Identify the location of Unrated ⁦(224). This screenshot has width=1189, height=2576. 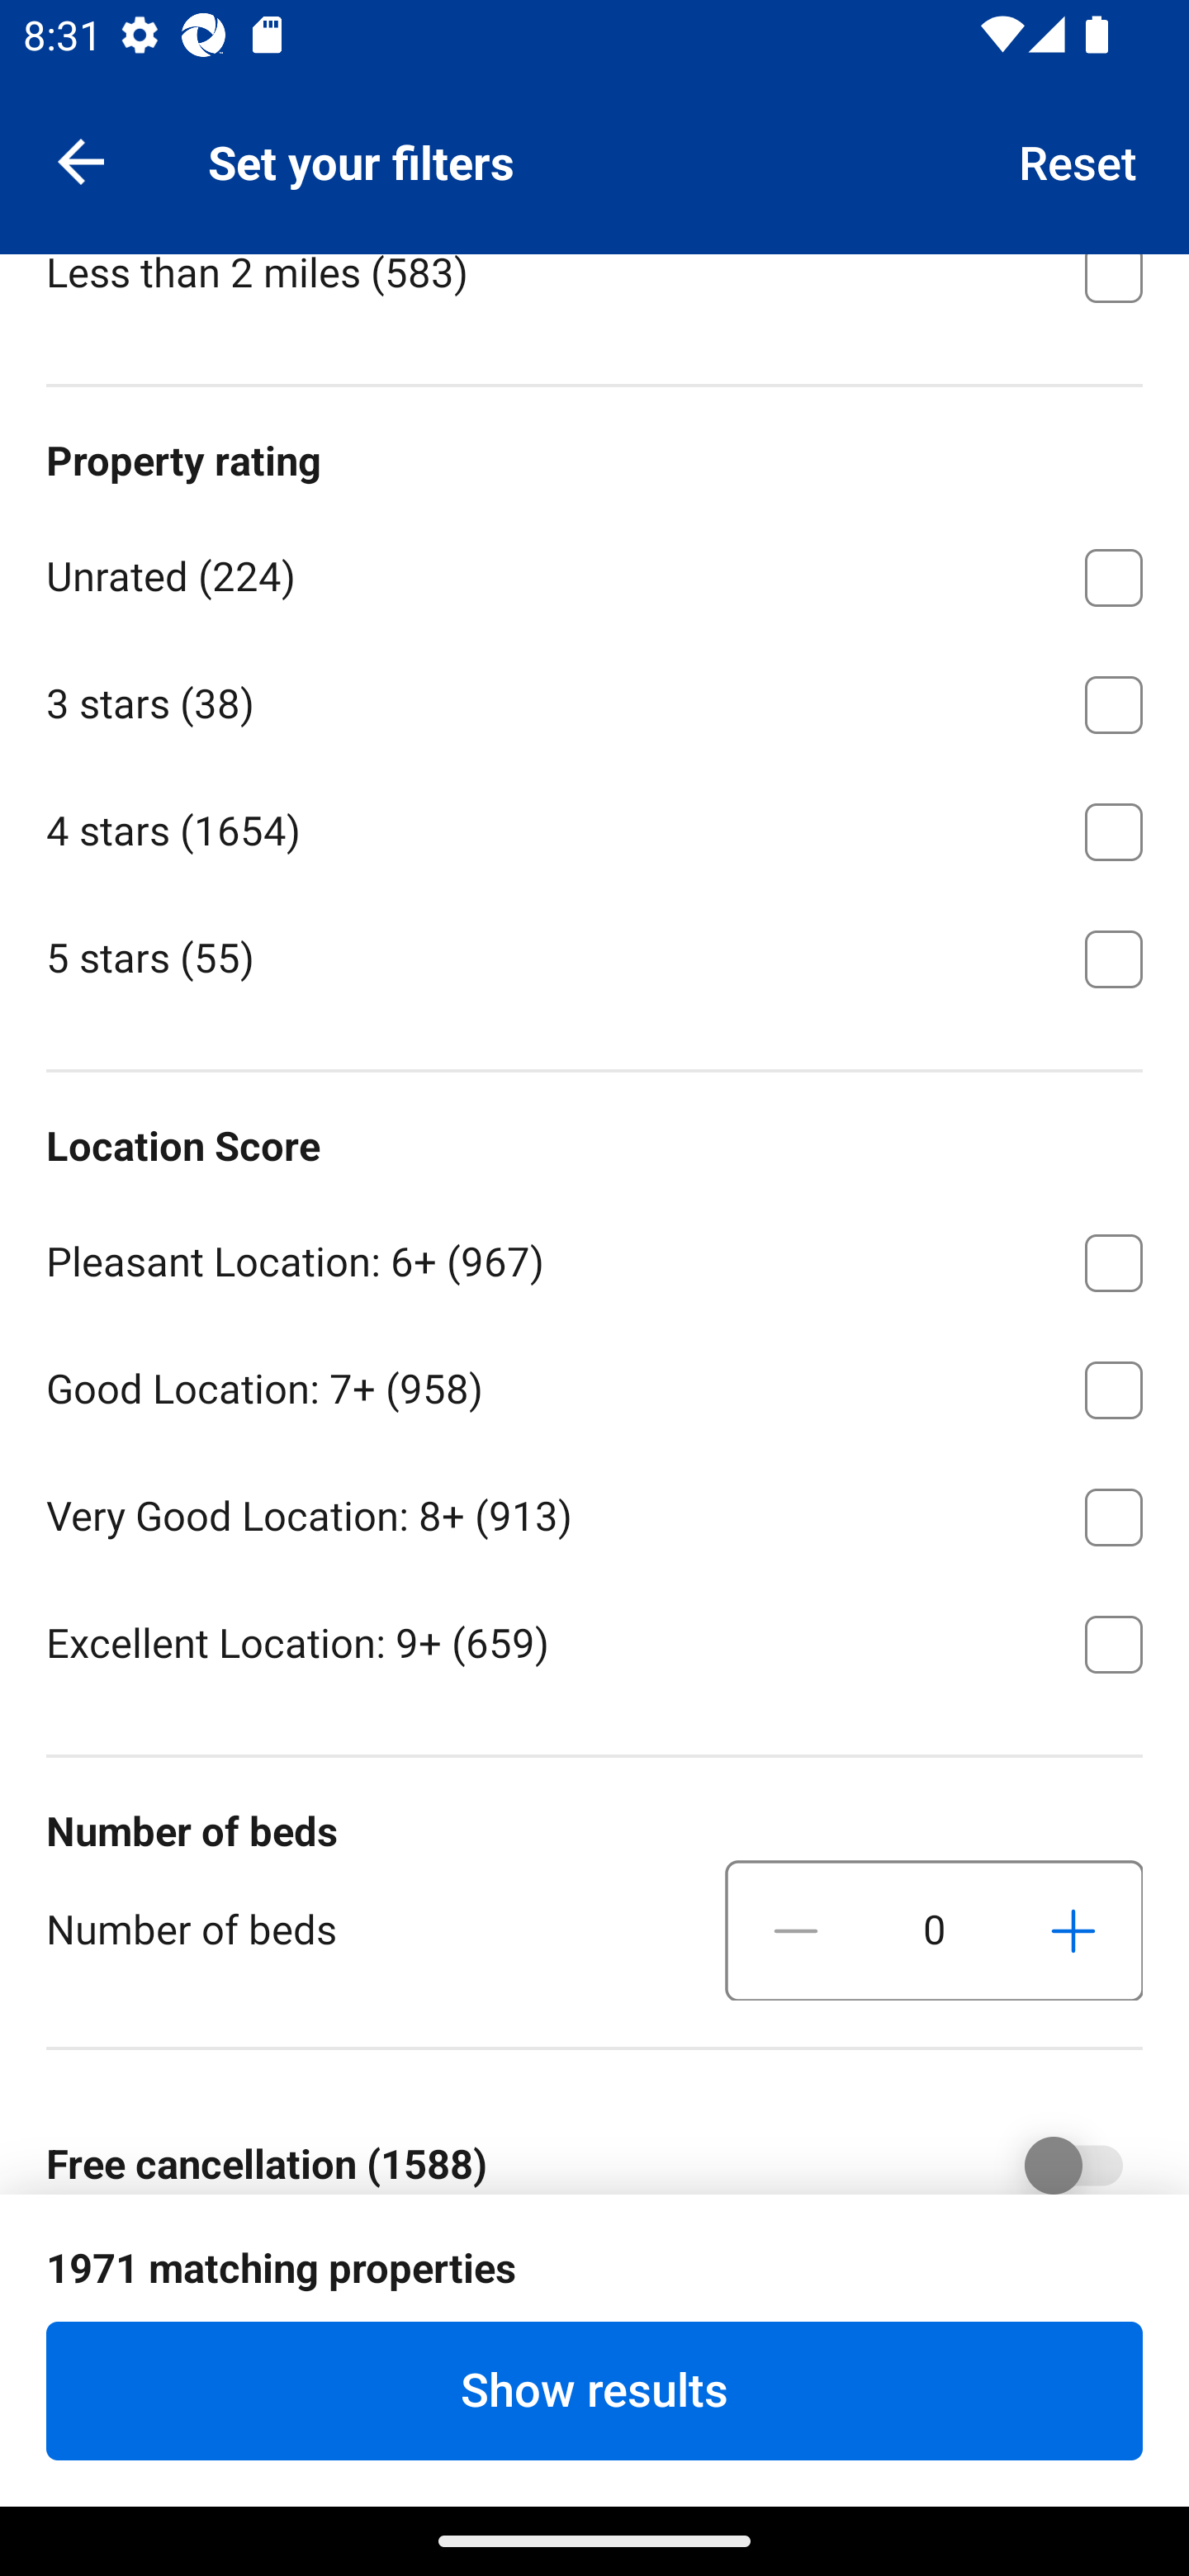
(594, 571).